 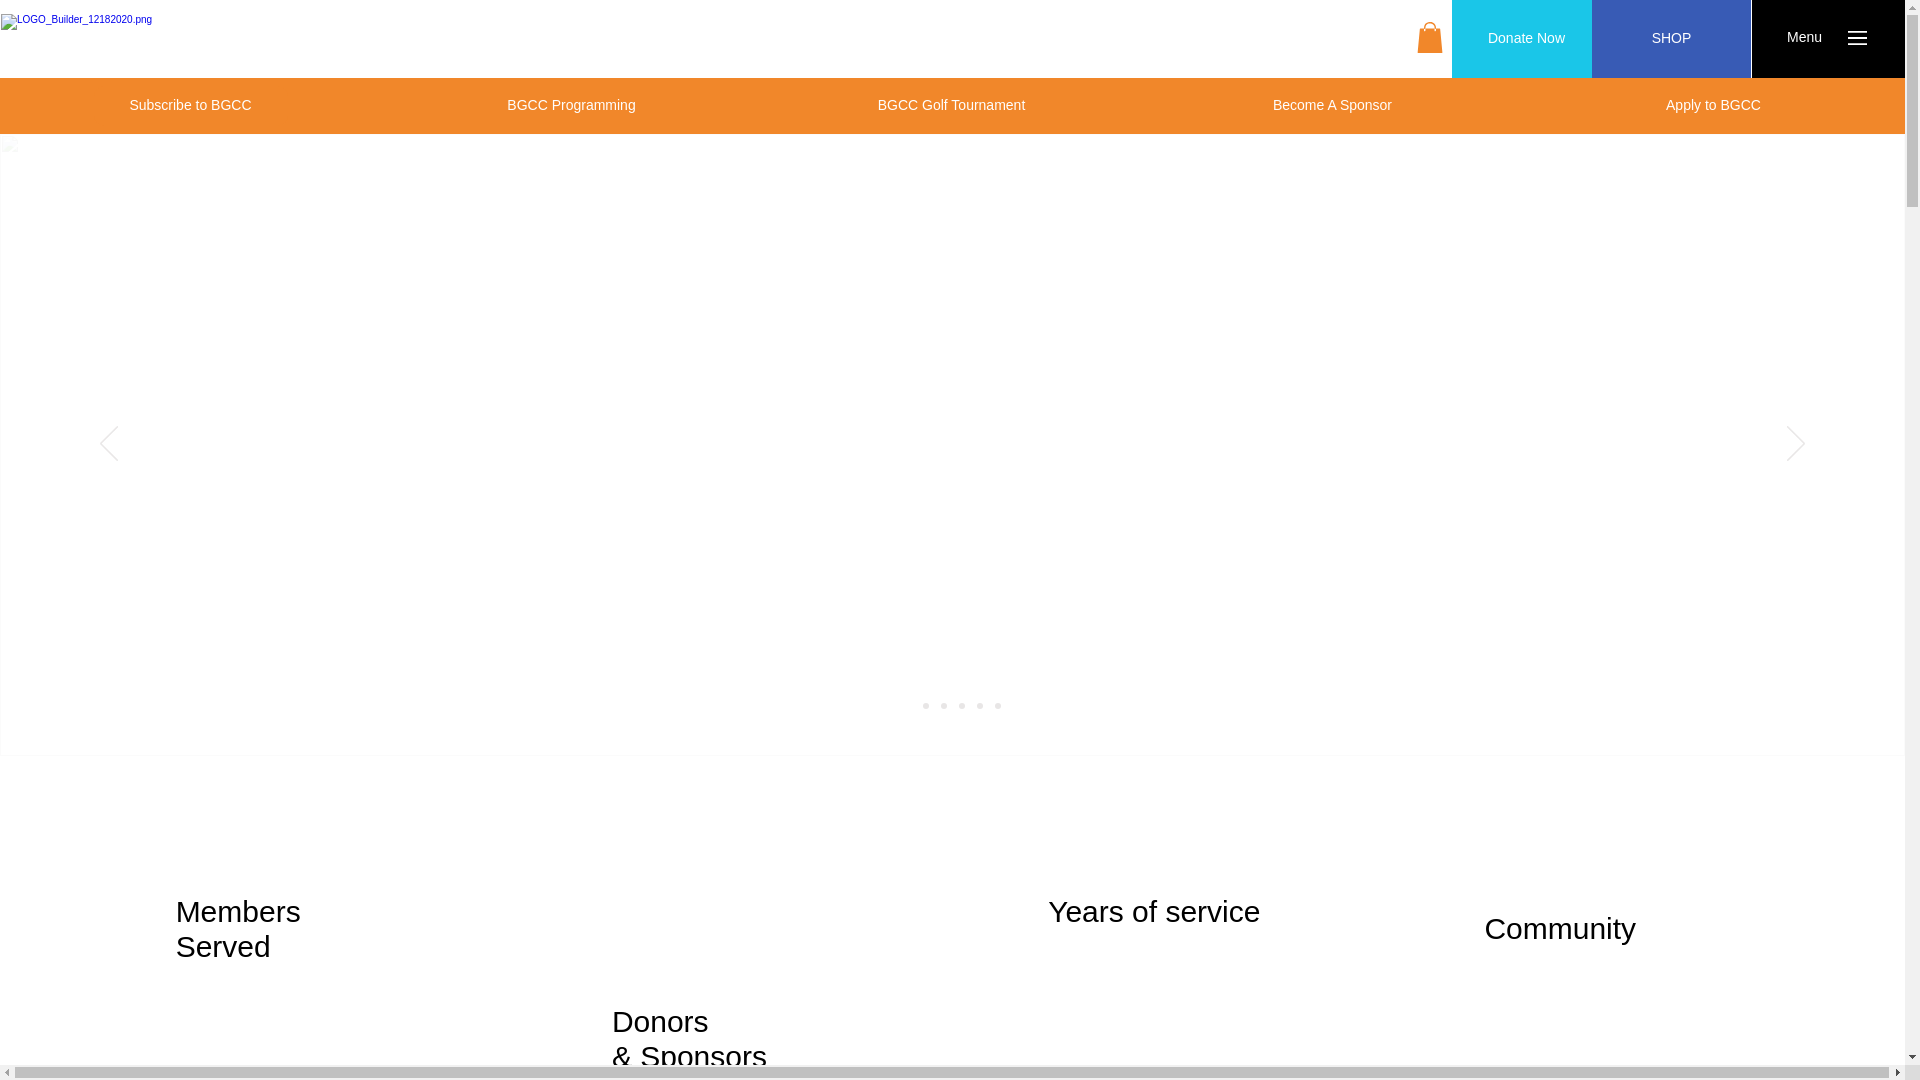 What do you see at coordinates (571, 106) in the screenshot?
I see `BGCC Programming` at bounding box center [571, 106].